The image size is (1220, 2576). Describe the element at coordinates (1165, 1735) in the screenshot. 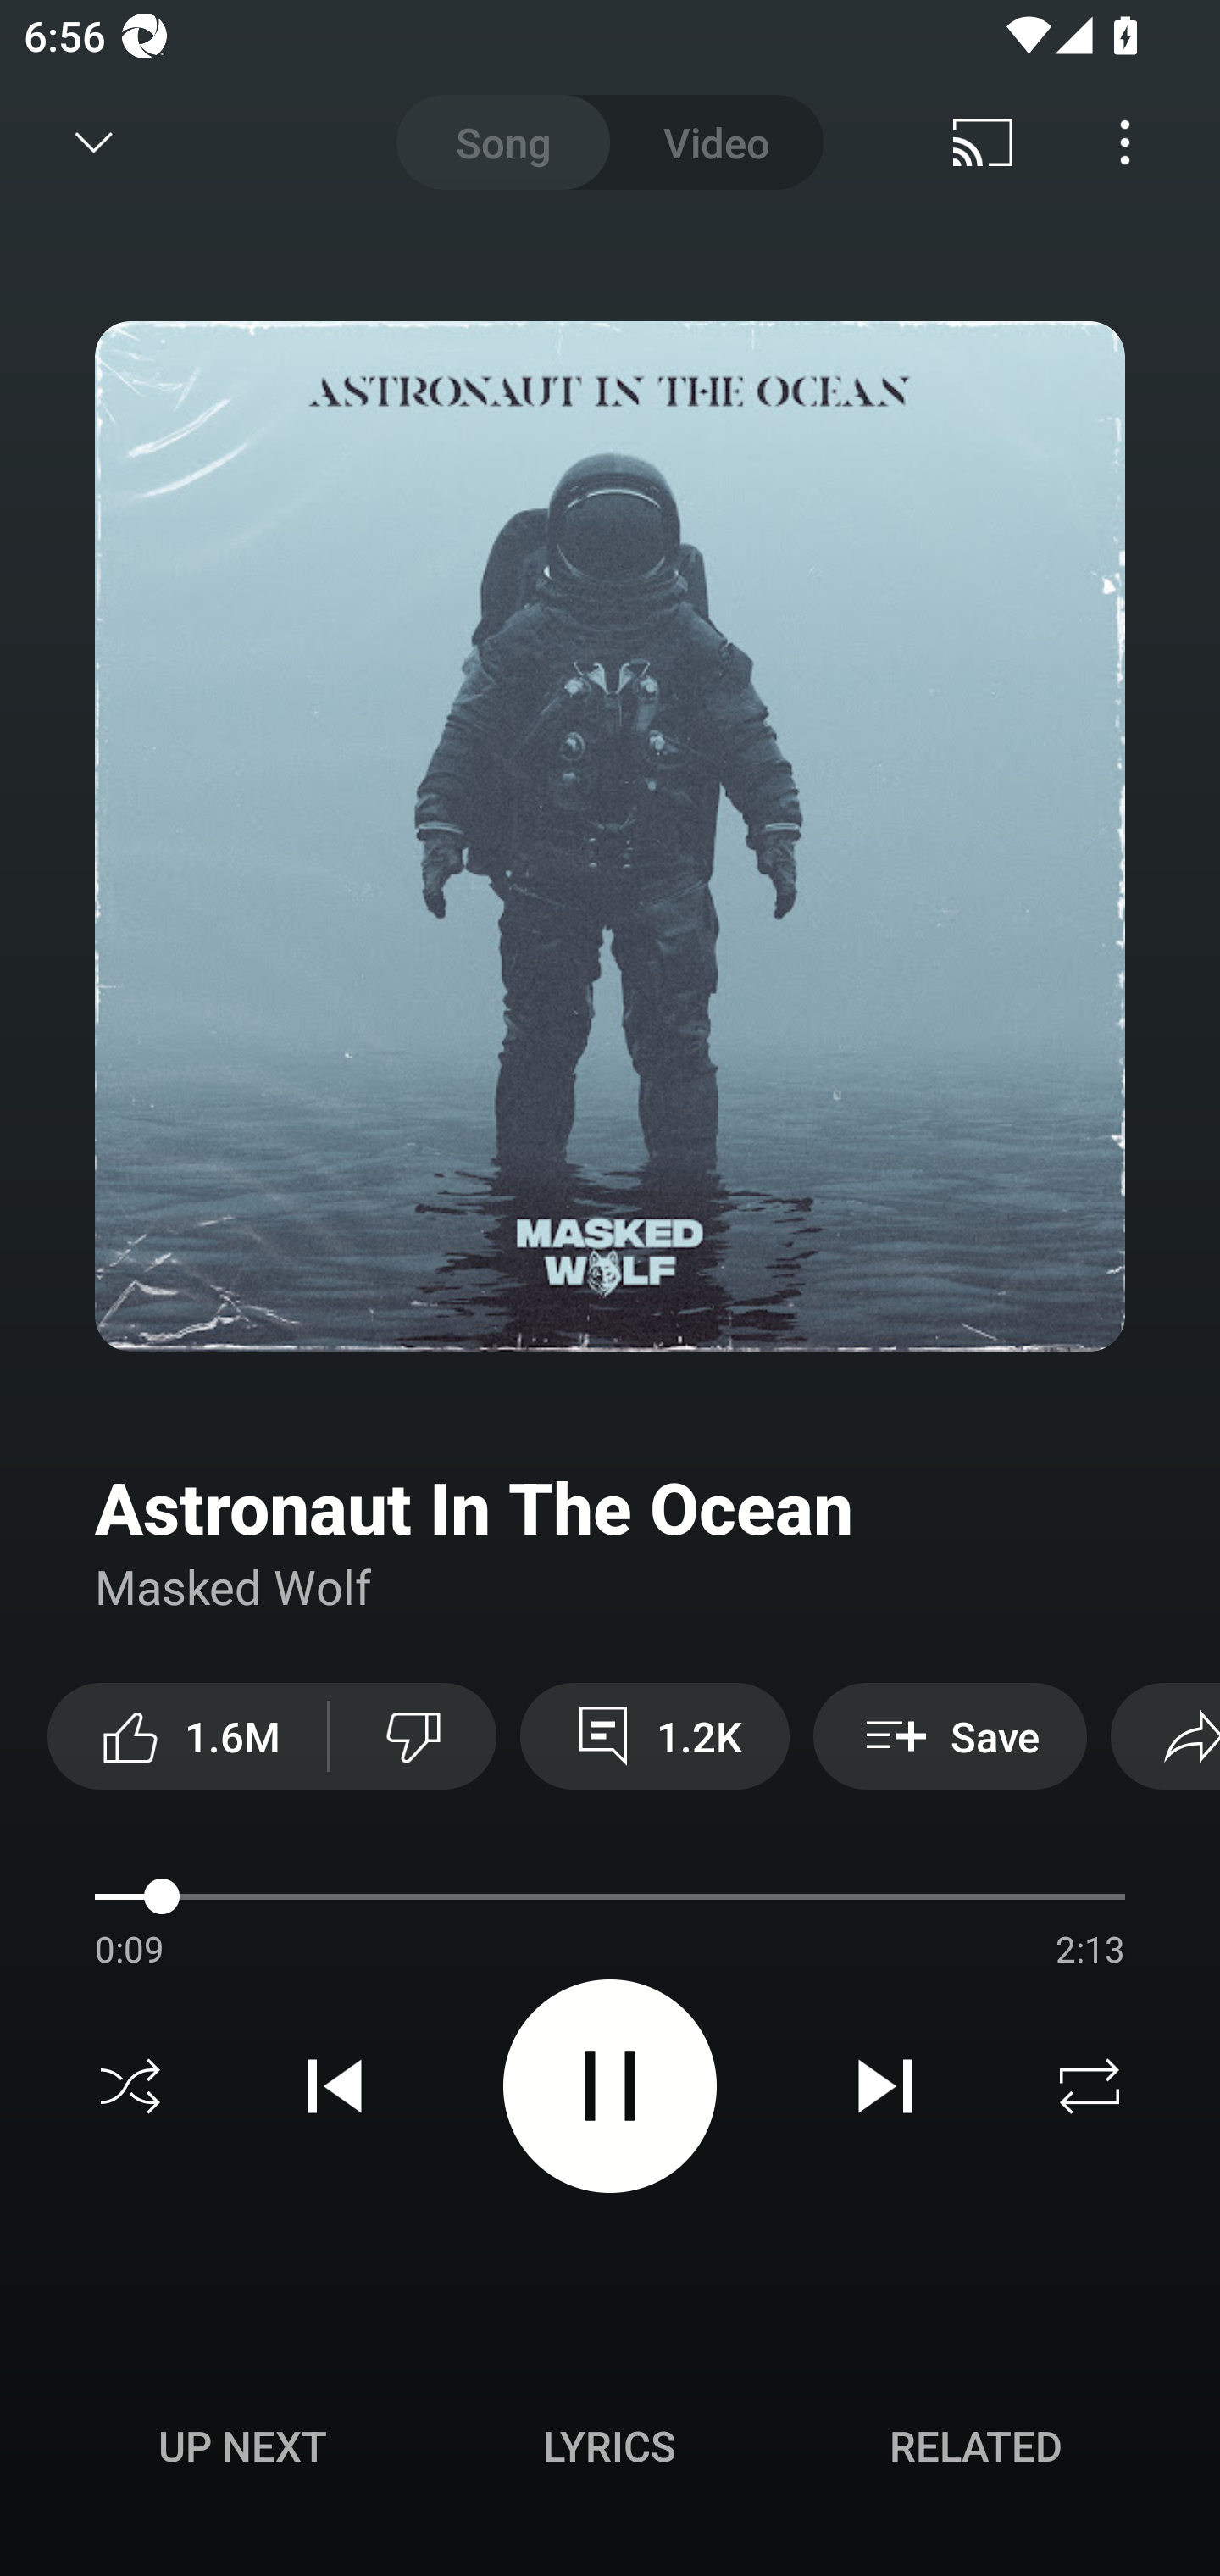

I see `Share` at that location.